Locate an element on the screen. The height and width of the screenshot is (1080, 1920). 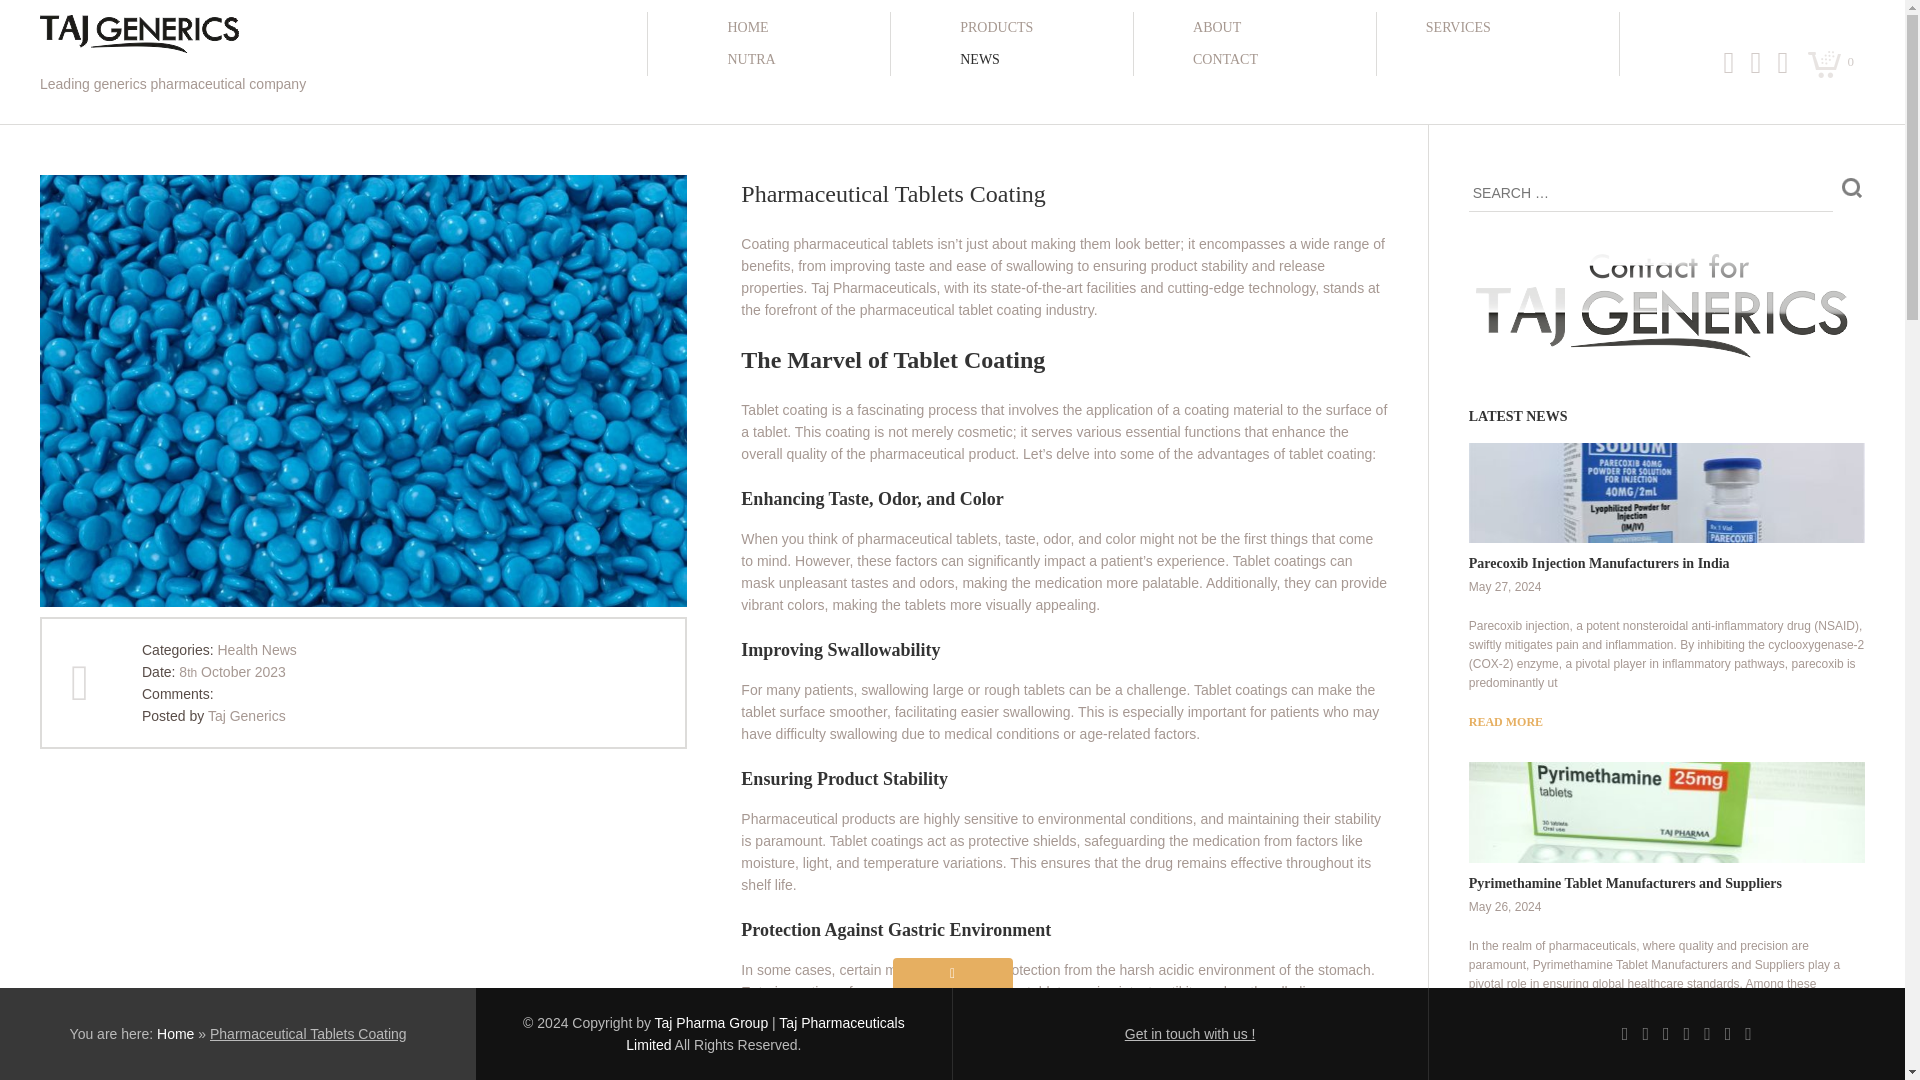
Search for: is located at coordinates (1650, 192).